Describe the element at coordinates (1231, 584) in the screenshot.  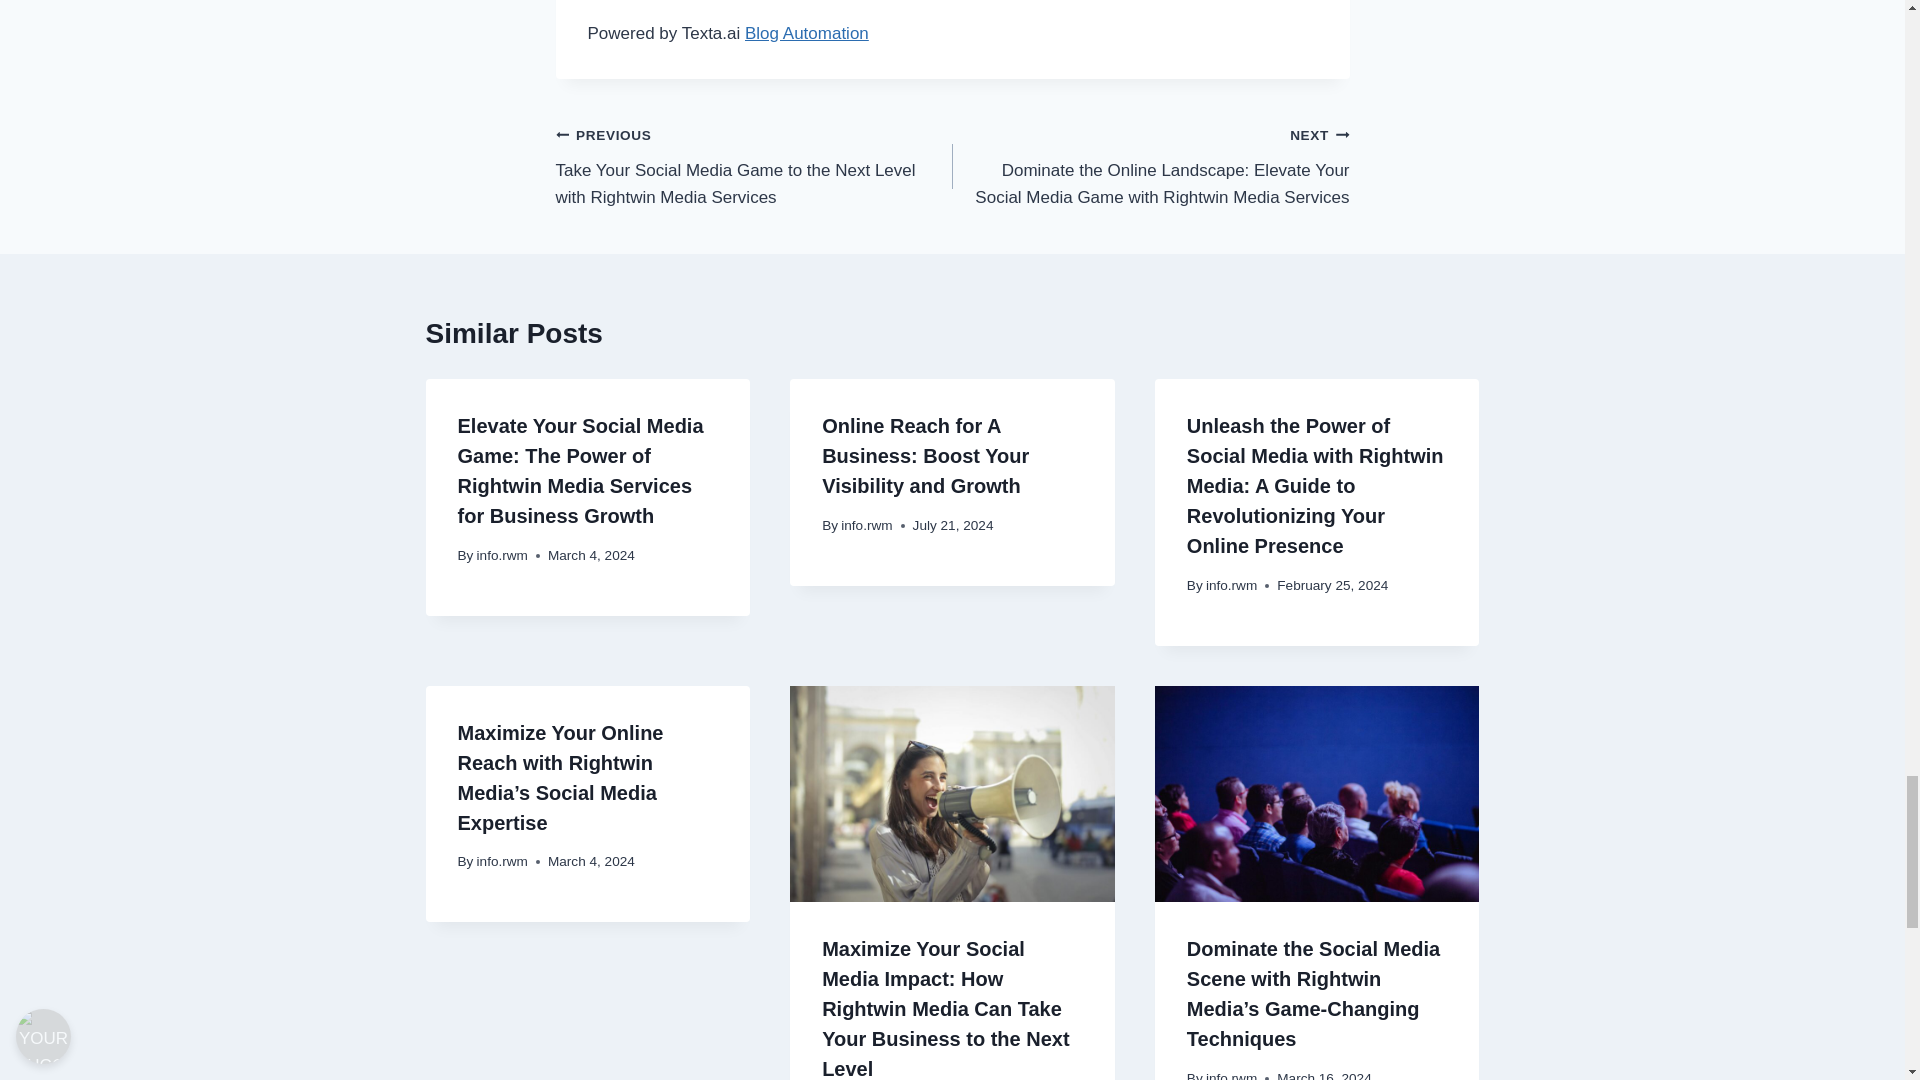
I see `info.rwm` at that location.